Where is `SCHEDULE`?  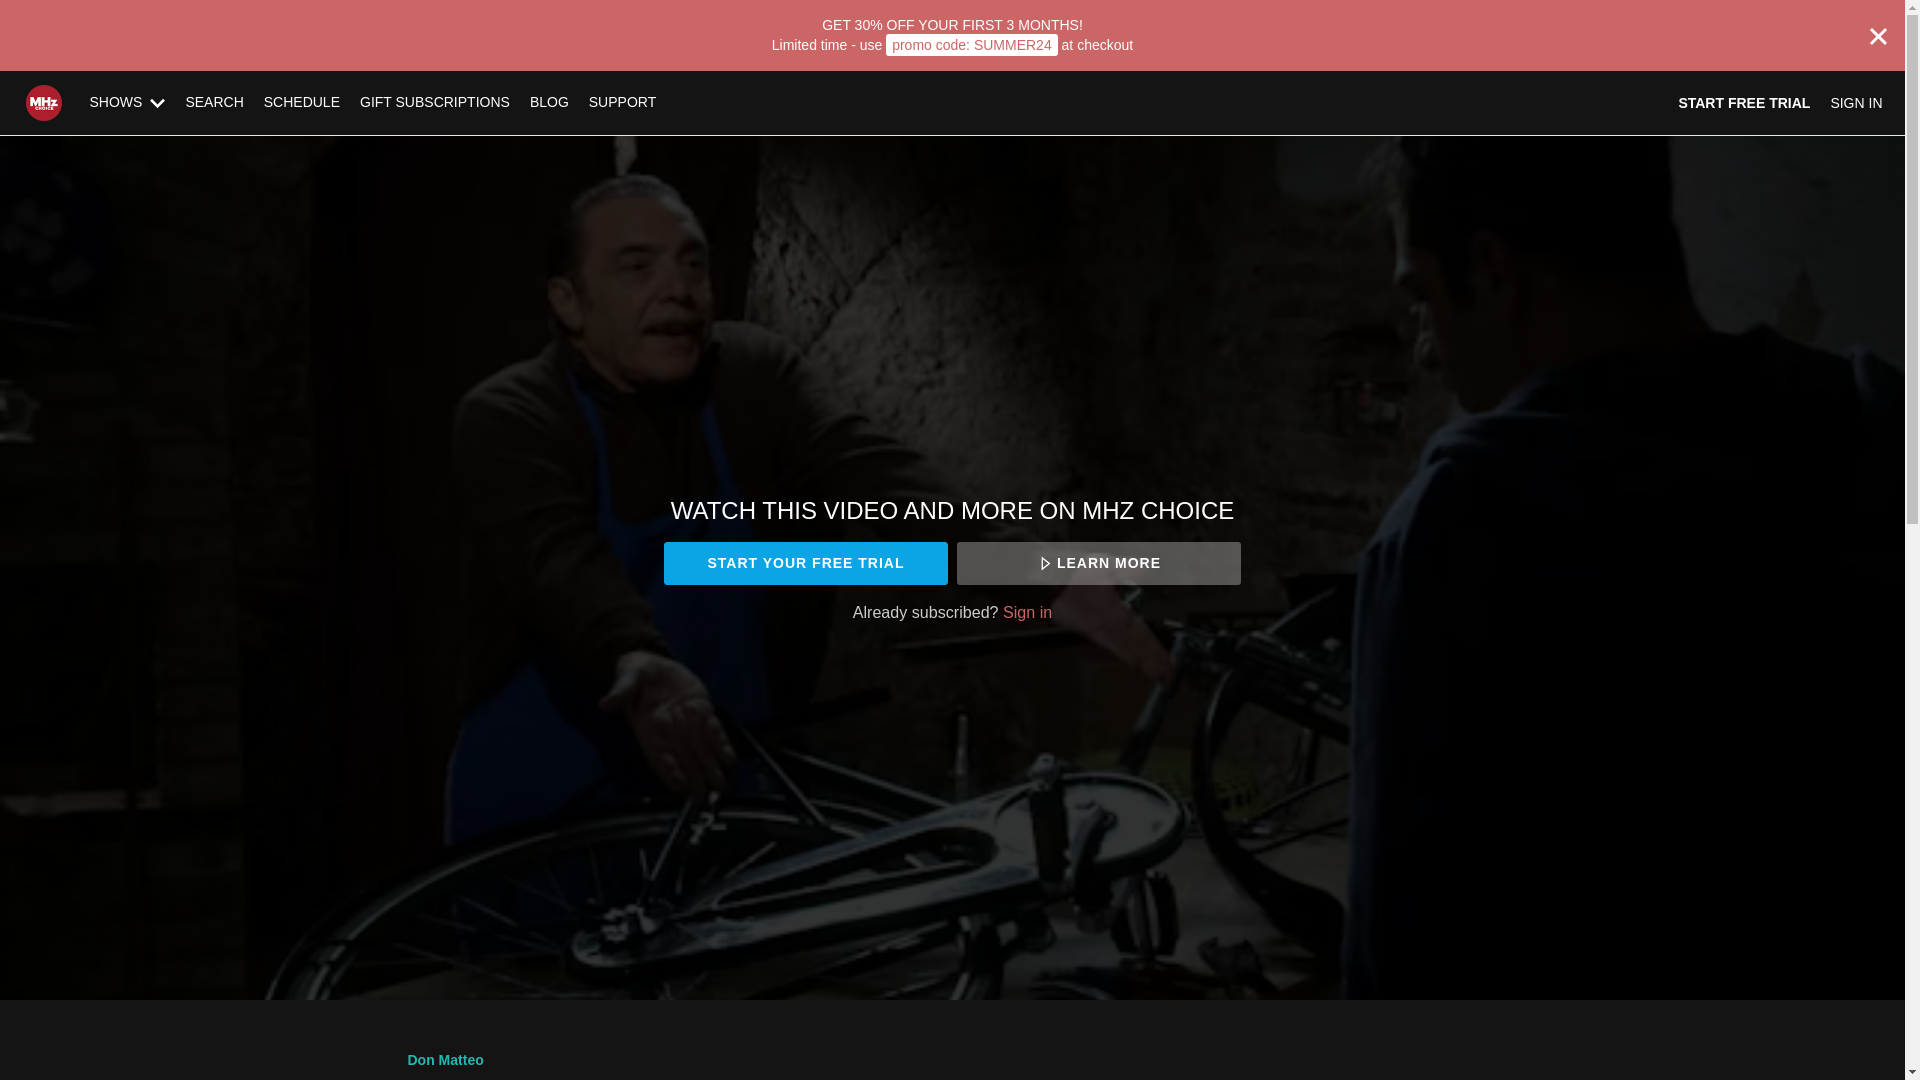 SCHEDULE is located at coordinates (301, 102).